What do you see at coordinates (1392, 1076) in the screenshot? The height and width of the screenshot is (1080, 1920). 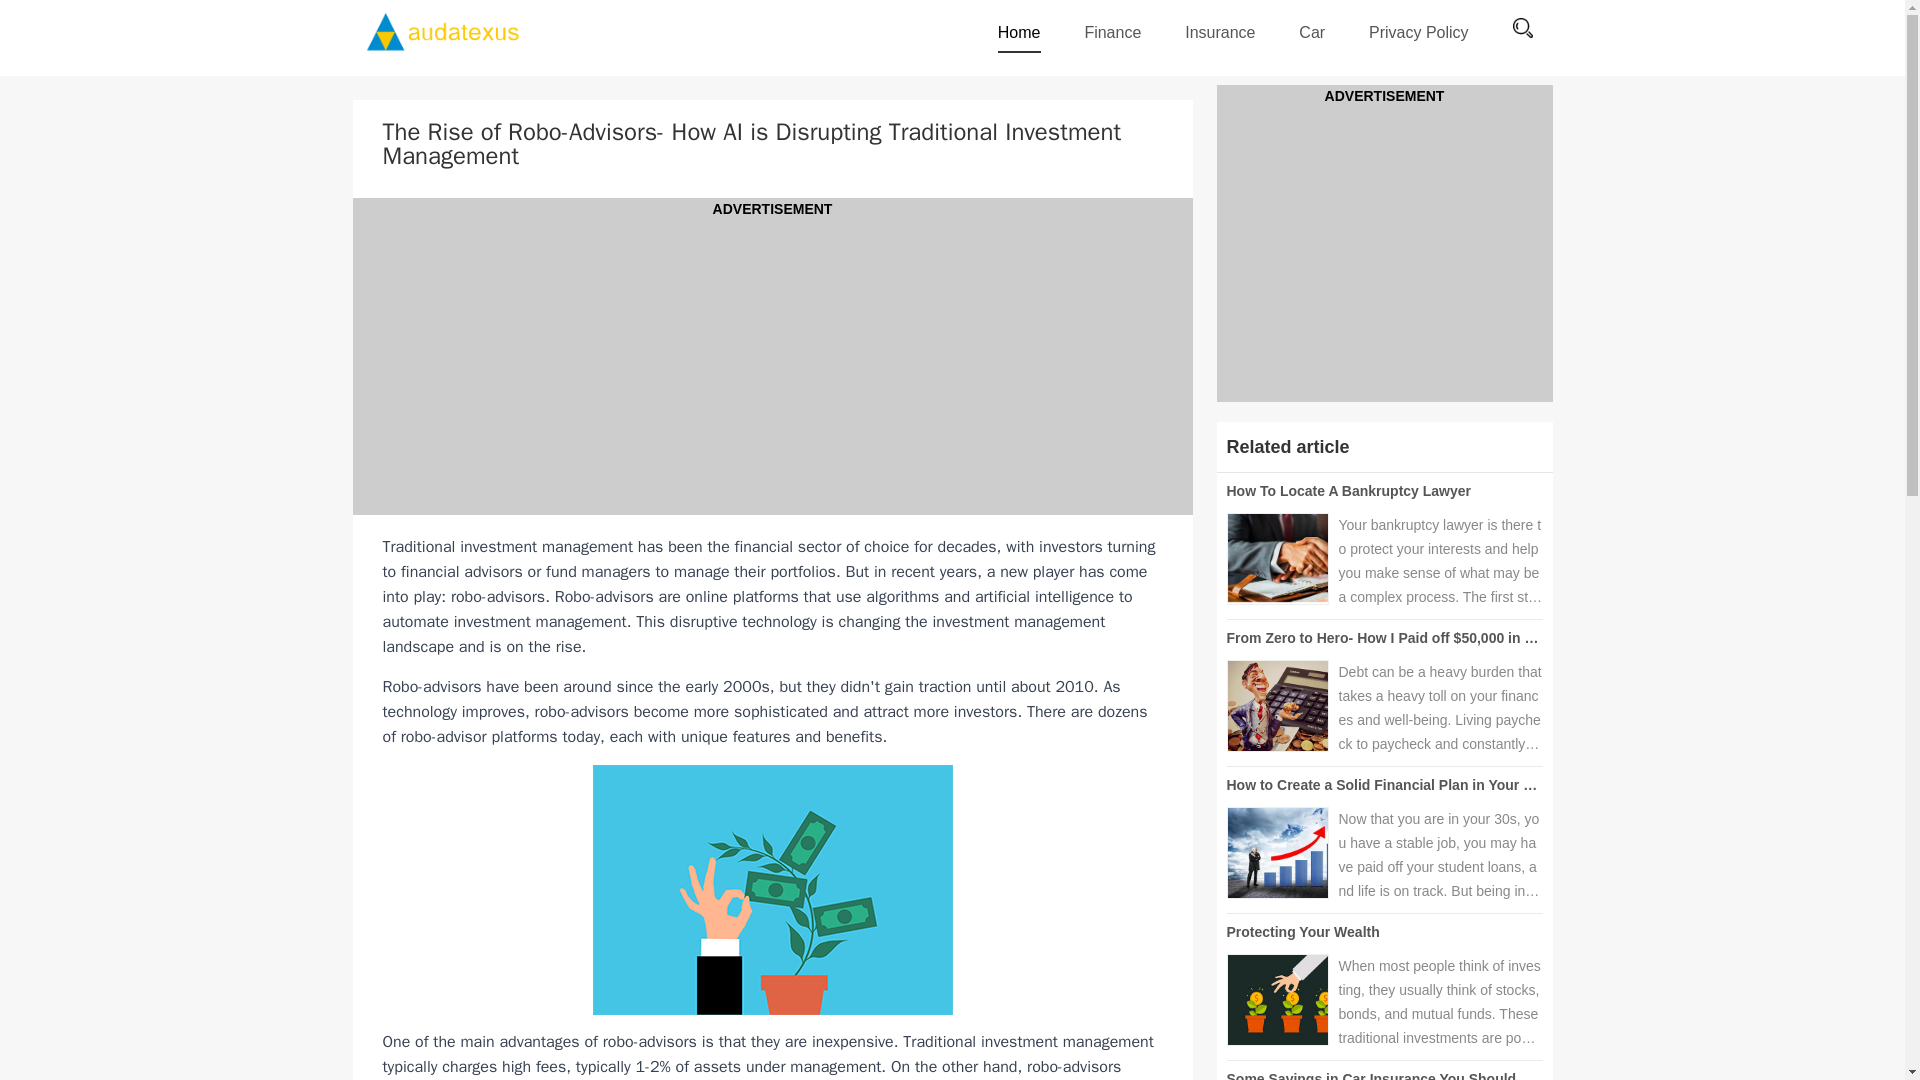 I see `Some Savings in Car Insurance You Should Know` at bounding box center [1392, 1076].